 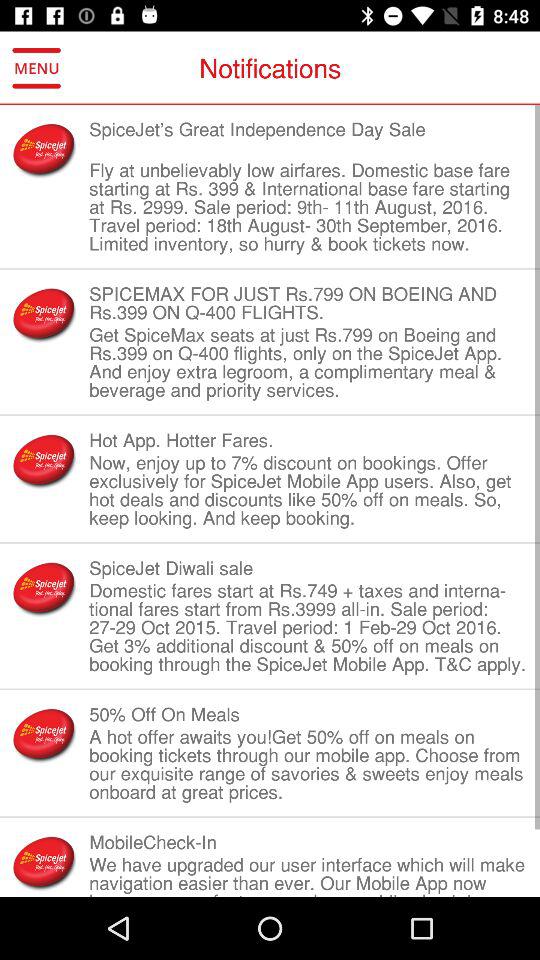 I want to click on click the item to the left of the 50 off on icon, so click(x=44, y=734).